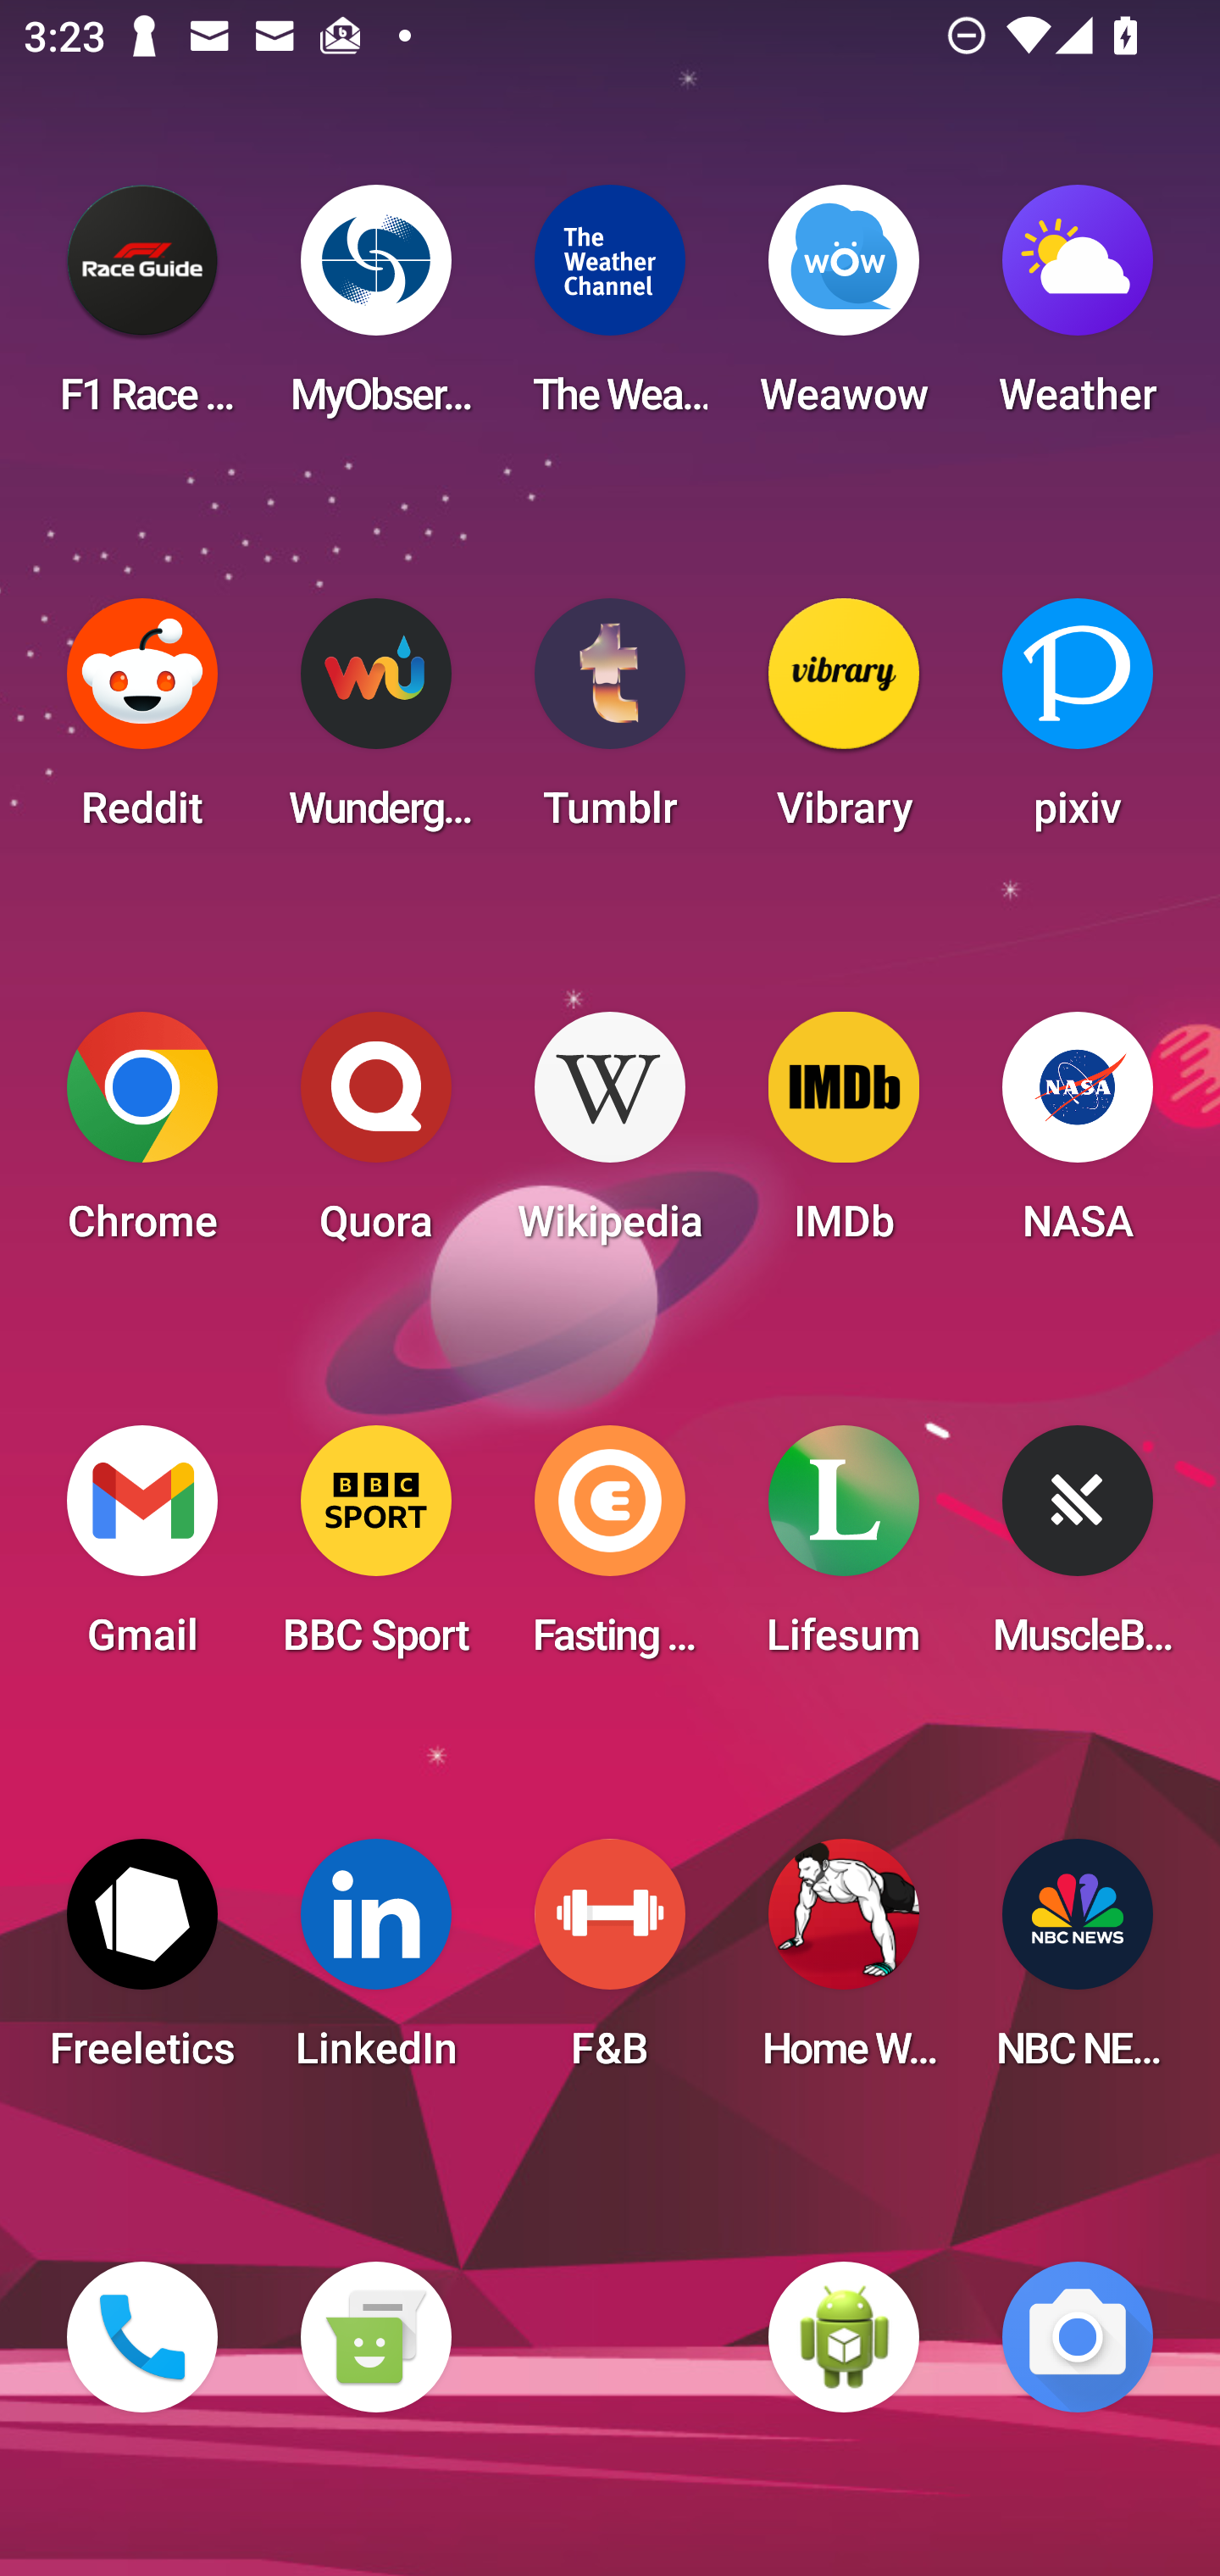 This screenshot has height=2576, width=1220. Describe the element at coordinates (1078, 1551) in the screenshot. I see `MuscleBooster` at that location.